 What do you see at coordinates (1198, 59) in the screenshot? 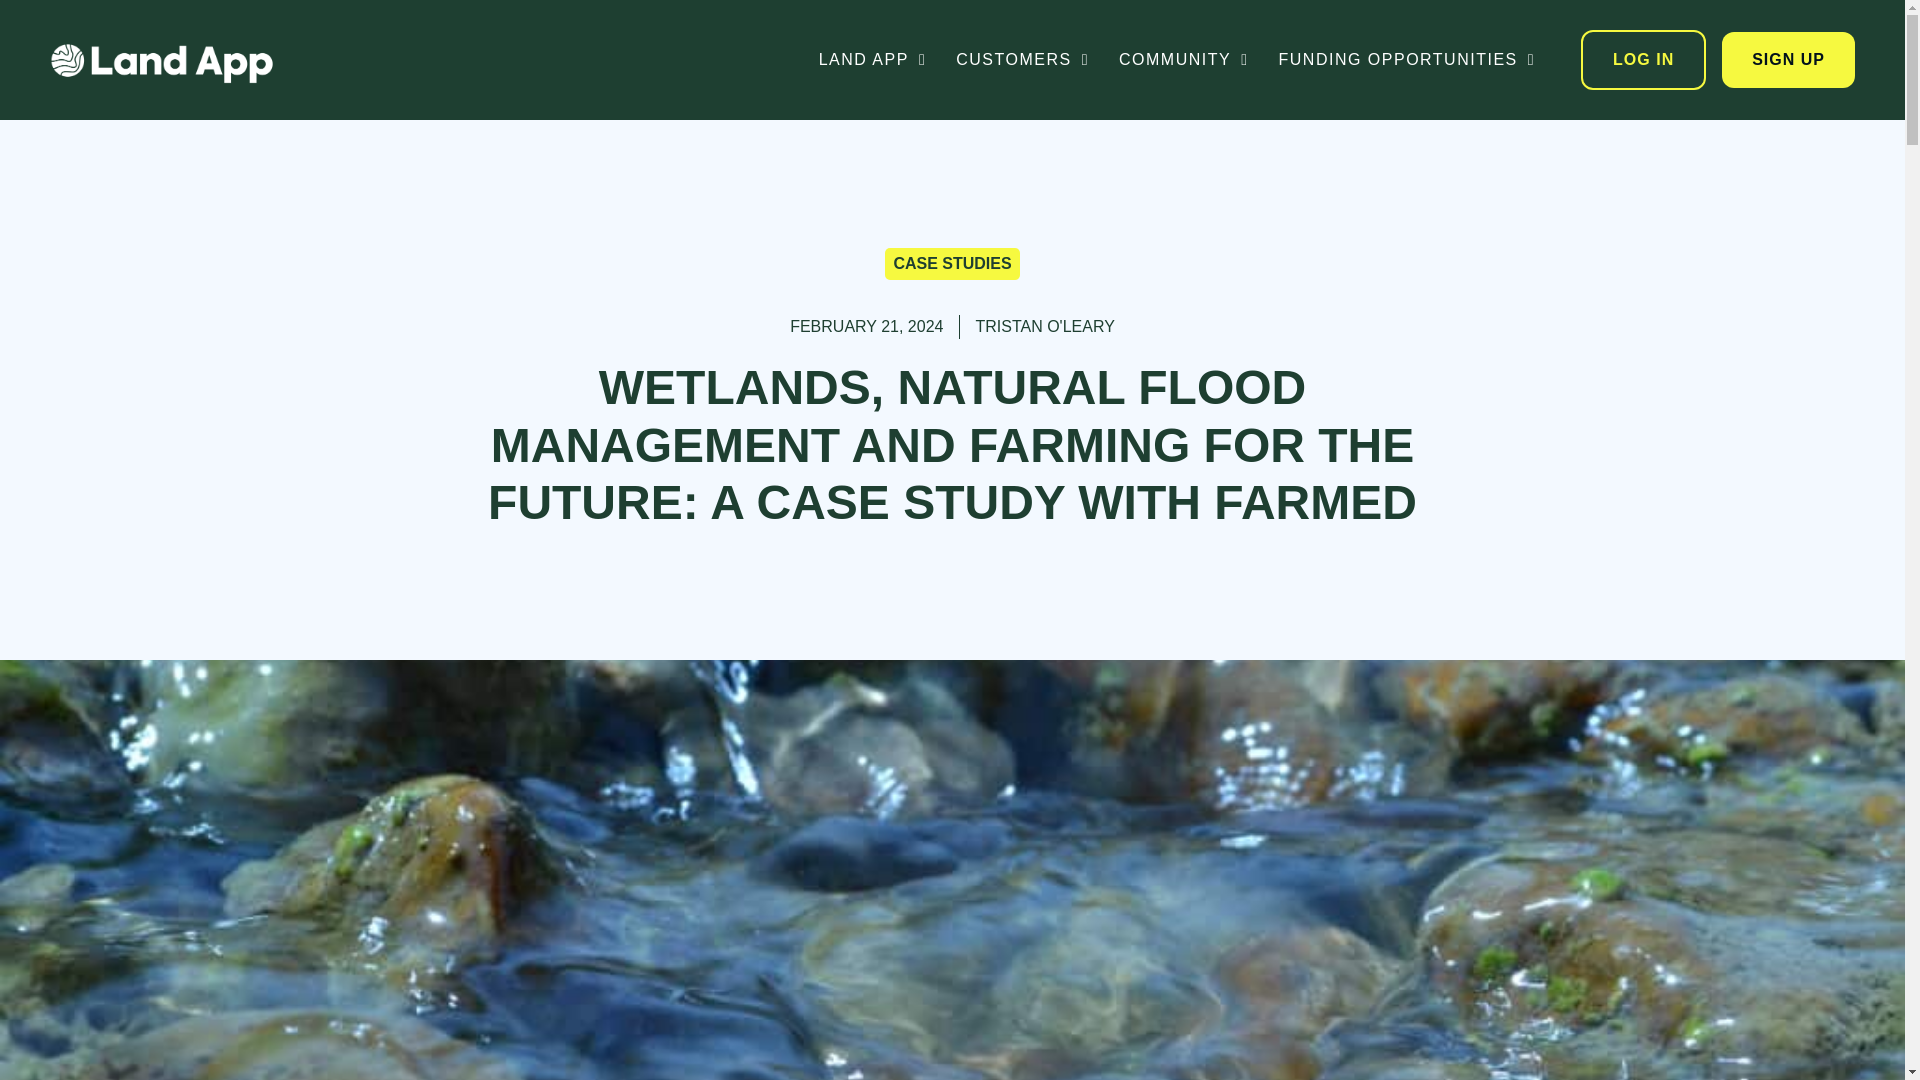
I see `COMMUNITY` at bounding box center [1198, 59].